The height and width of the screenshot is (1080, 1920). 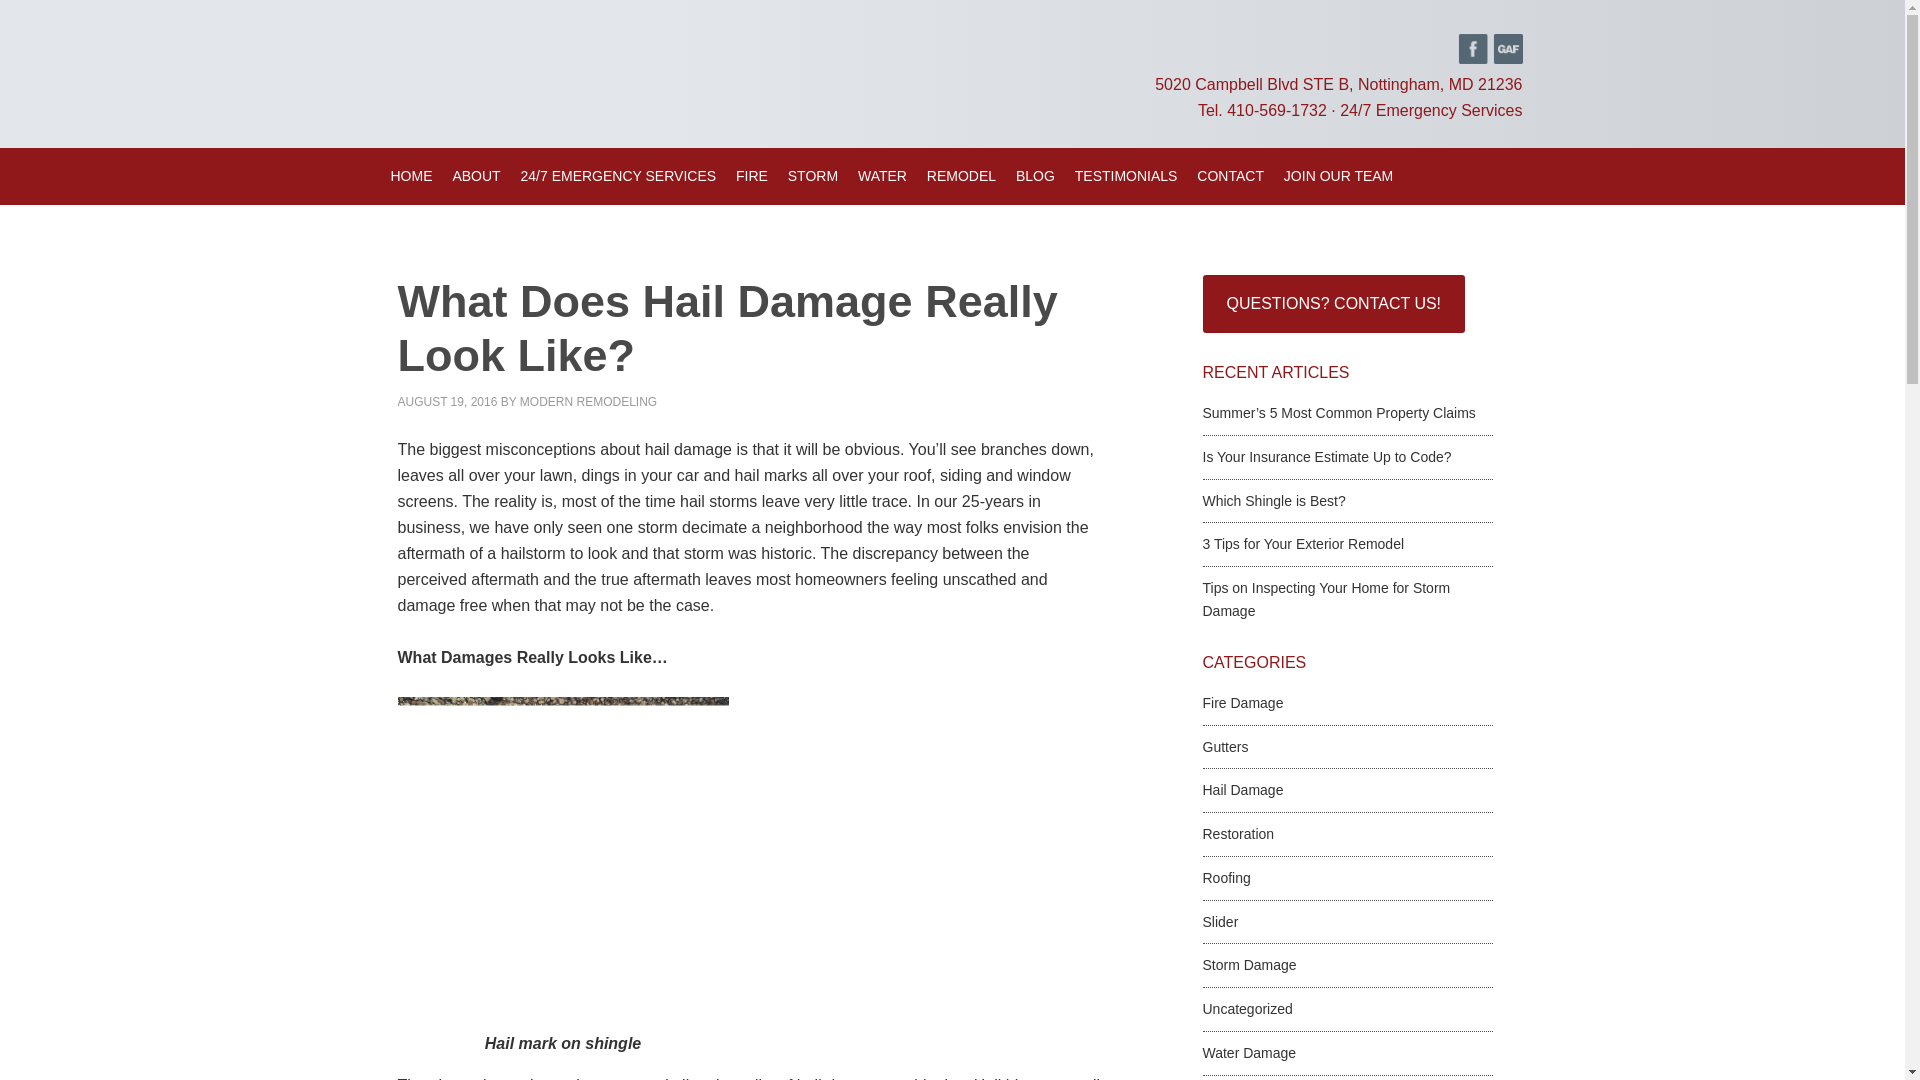 What do you see at coordinates (1238, 834) in the screenshot?
I see `Restoration` at bounding box center [1238, 834].